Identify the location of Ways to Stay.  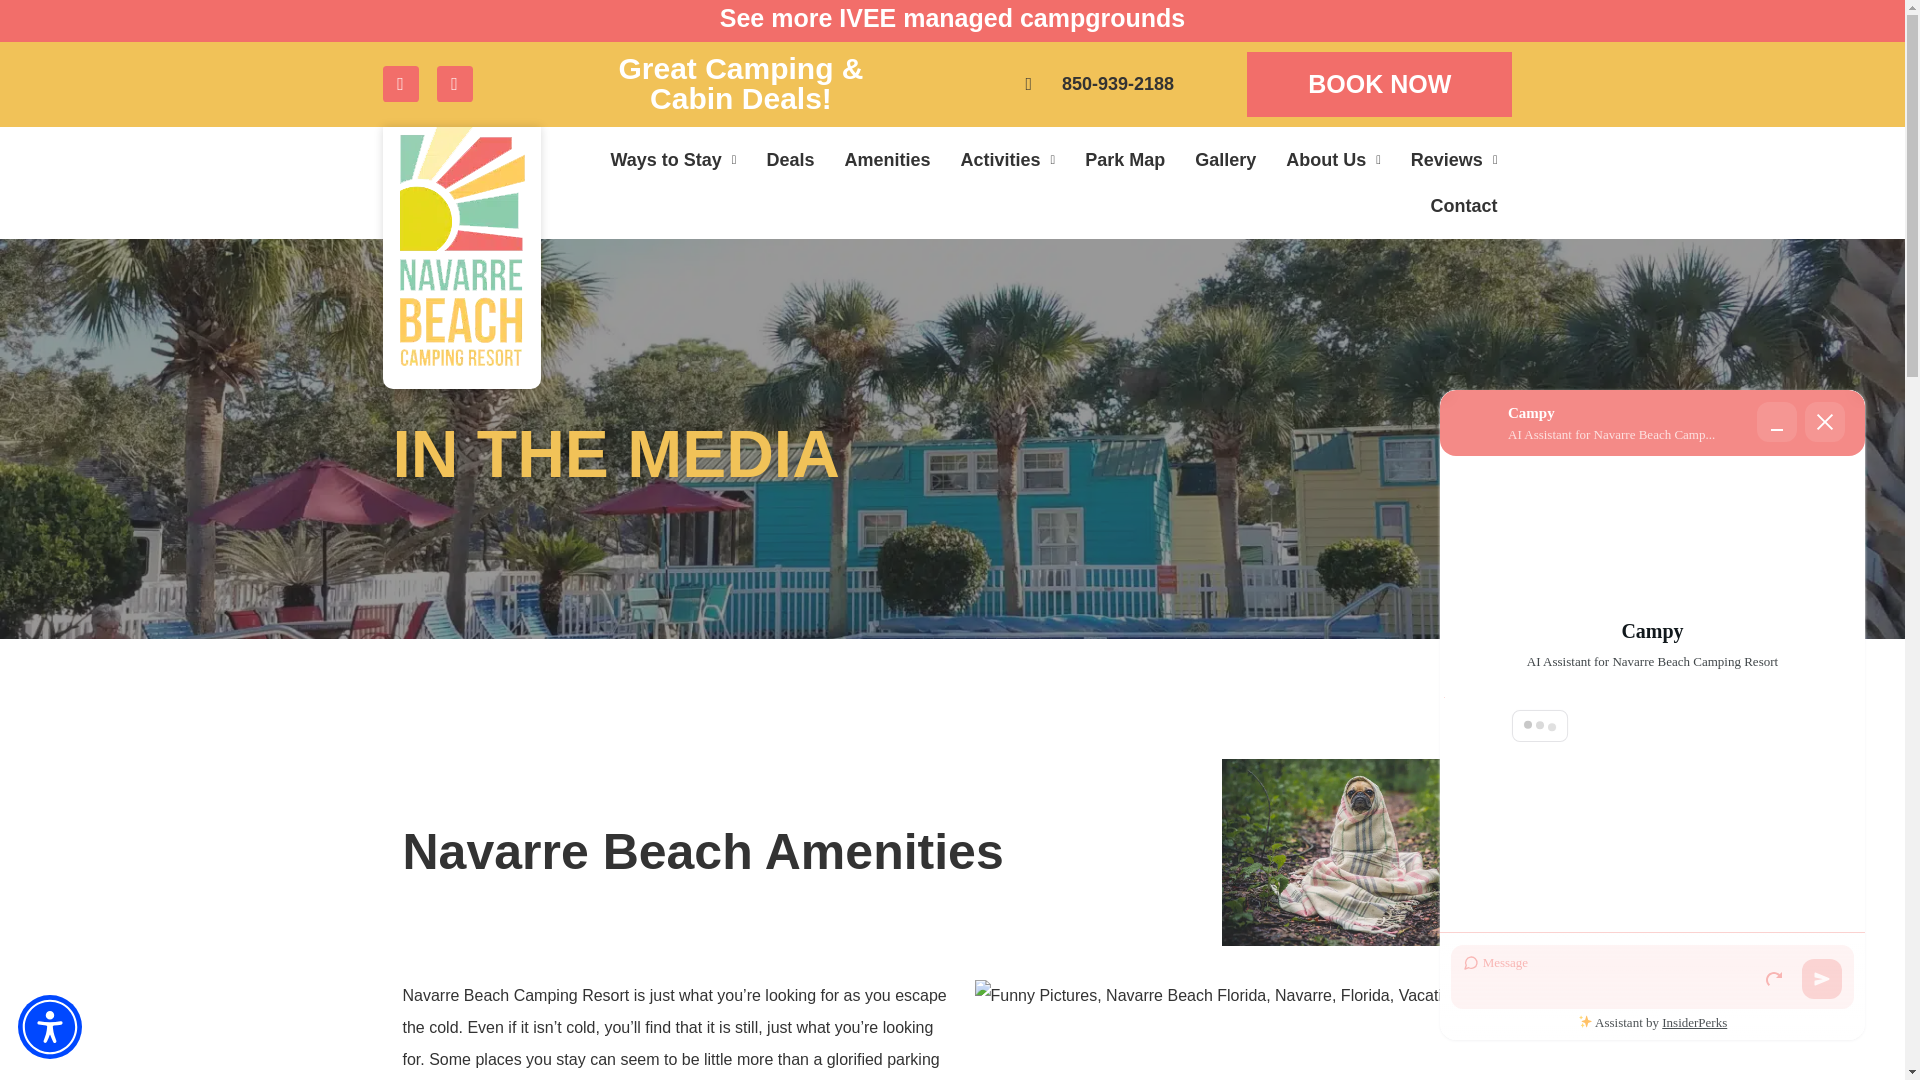
(672, 160).